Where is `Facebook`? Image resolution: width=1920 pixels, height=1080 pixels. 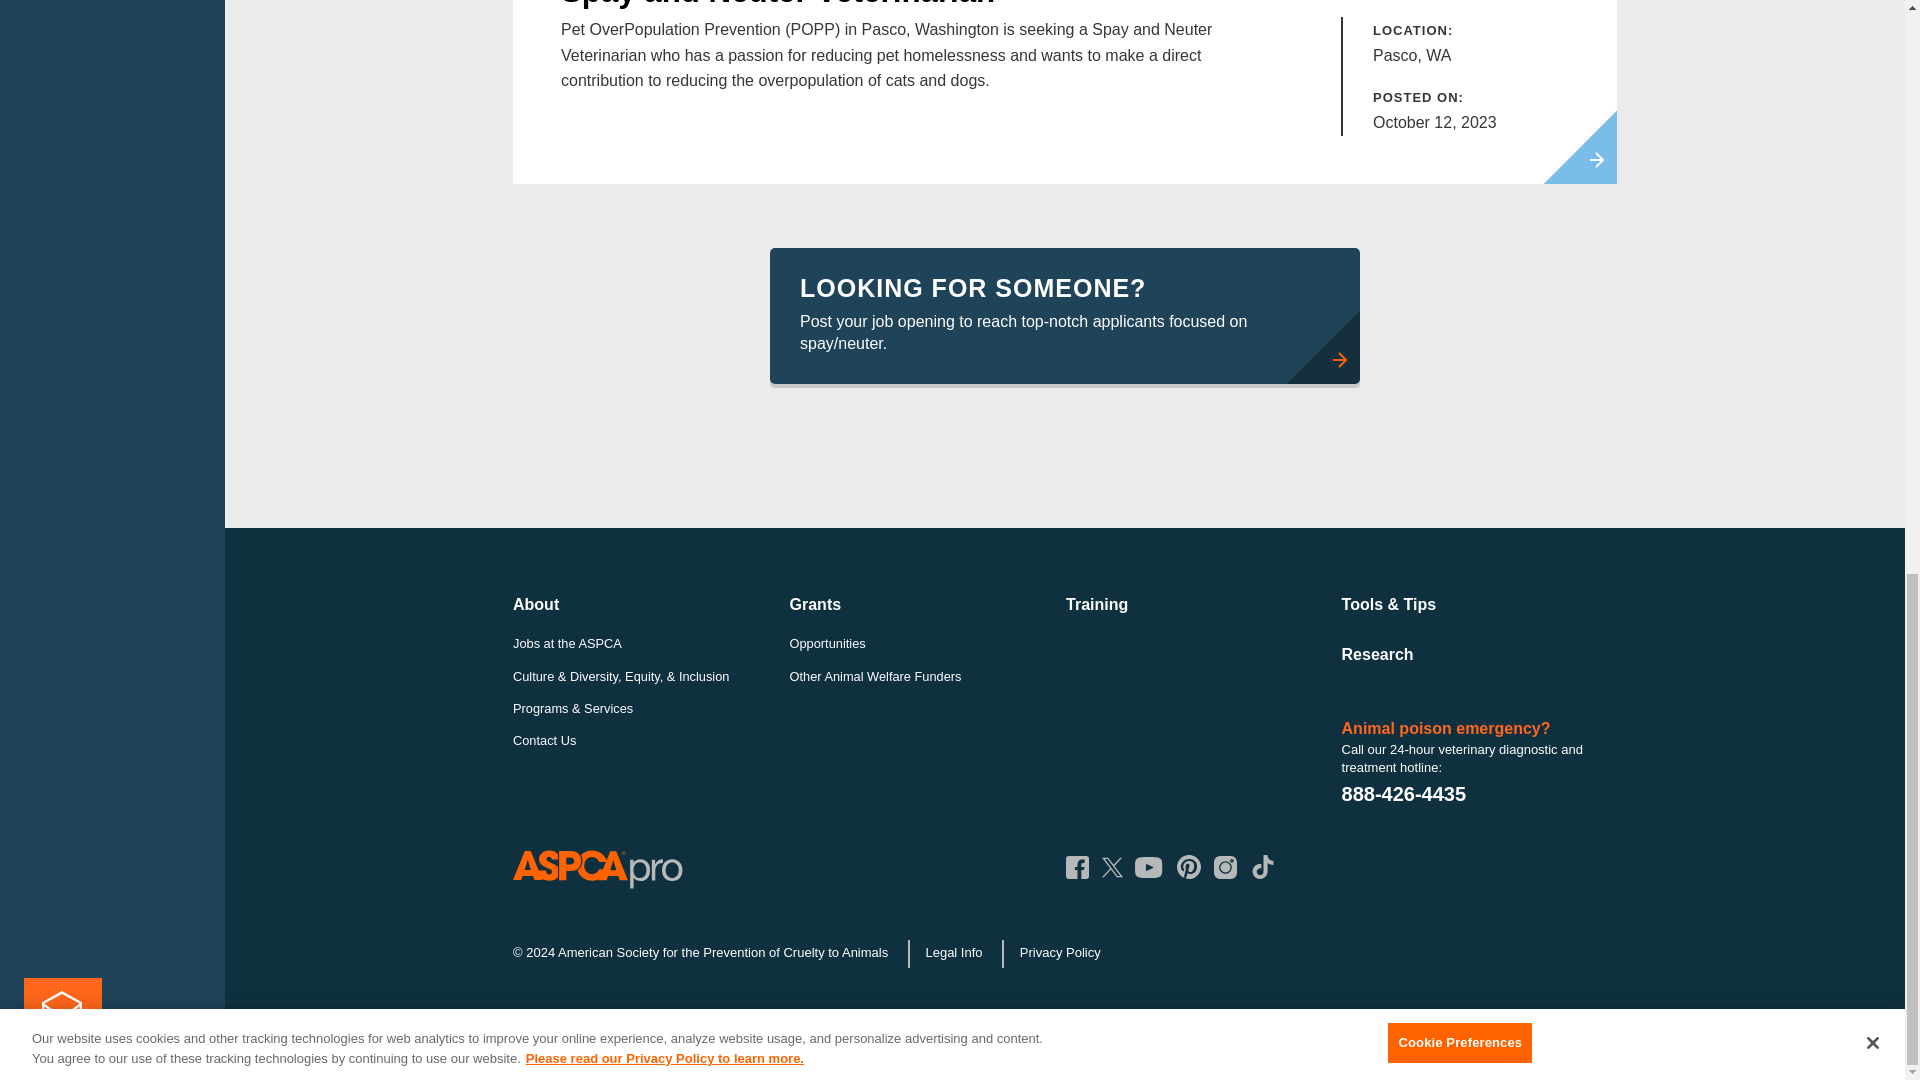
Facebook is located at coordinates (1076, 868).